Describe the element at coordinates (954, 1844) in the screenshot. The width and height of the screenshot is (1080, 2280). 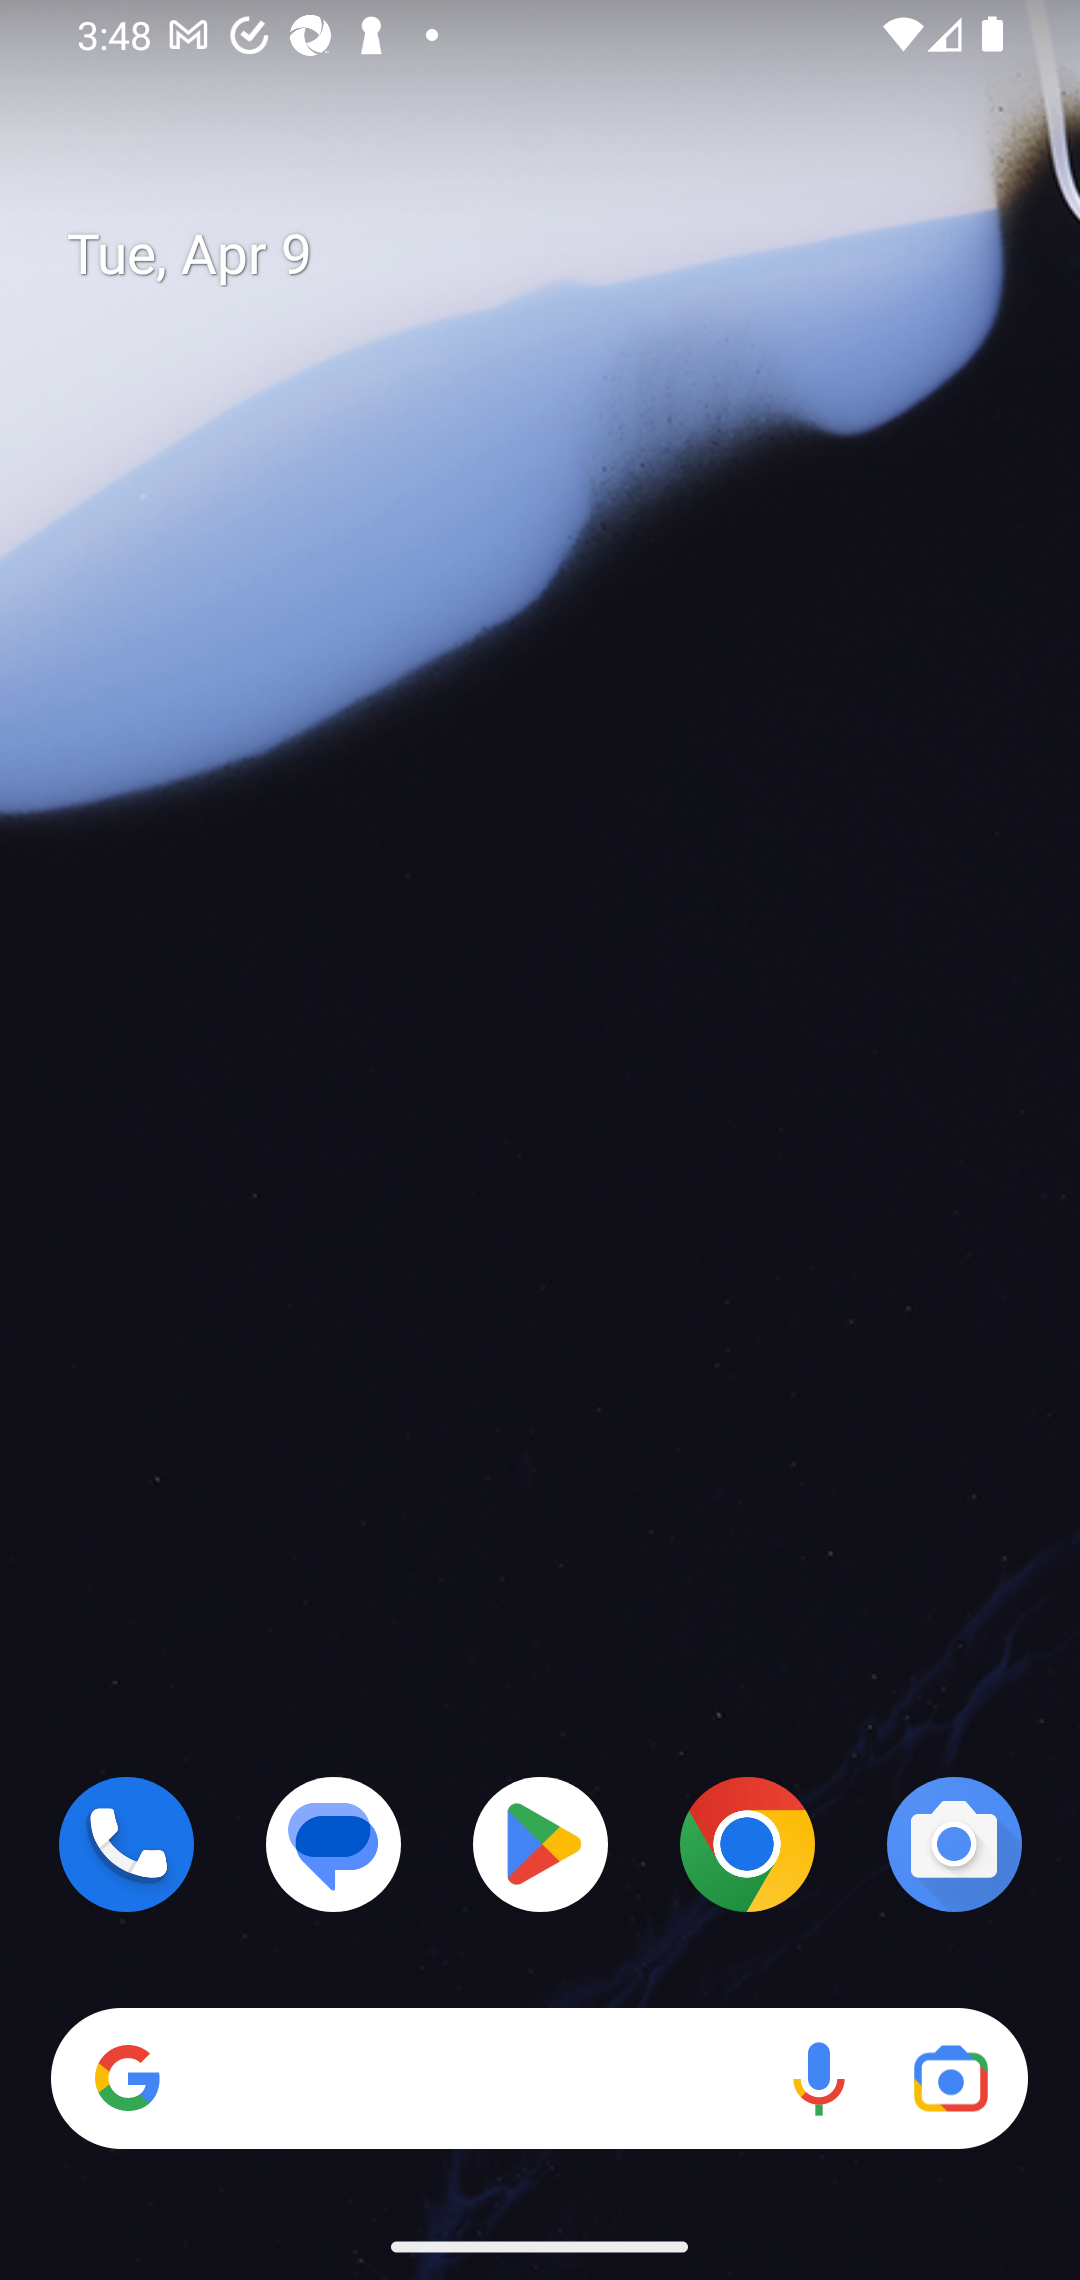
I see `Camera` at that location.